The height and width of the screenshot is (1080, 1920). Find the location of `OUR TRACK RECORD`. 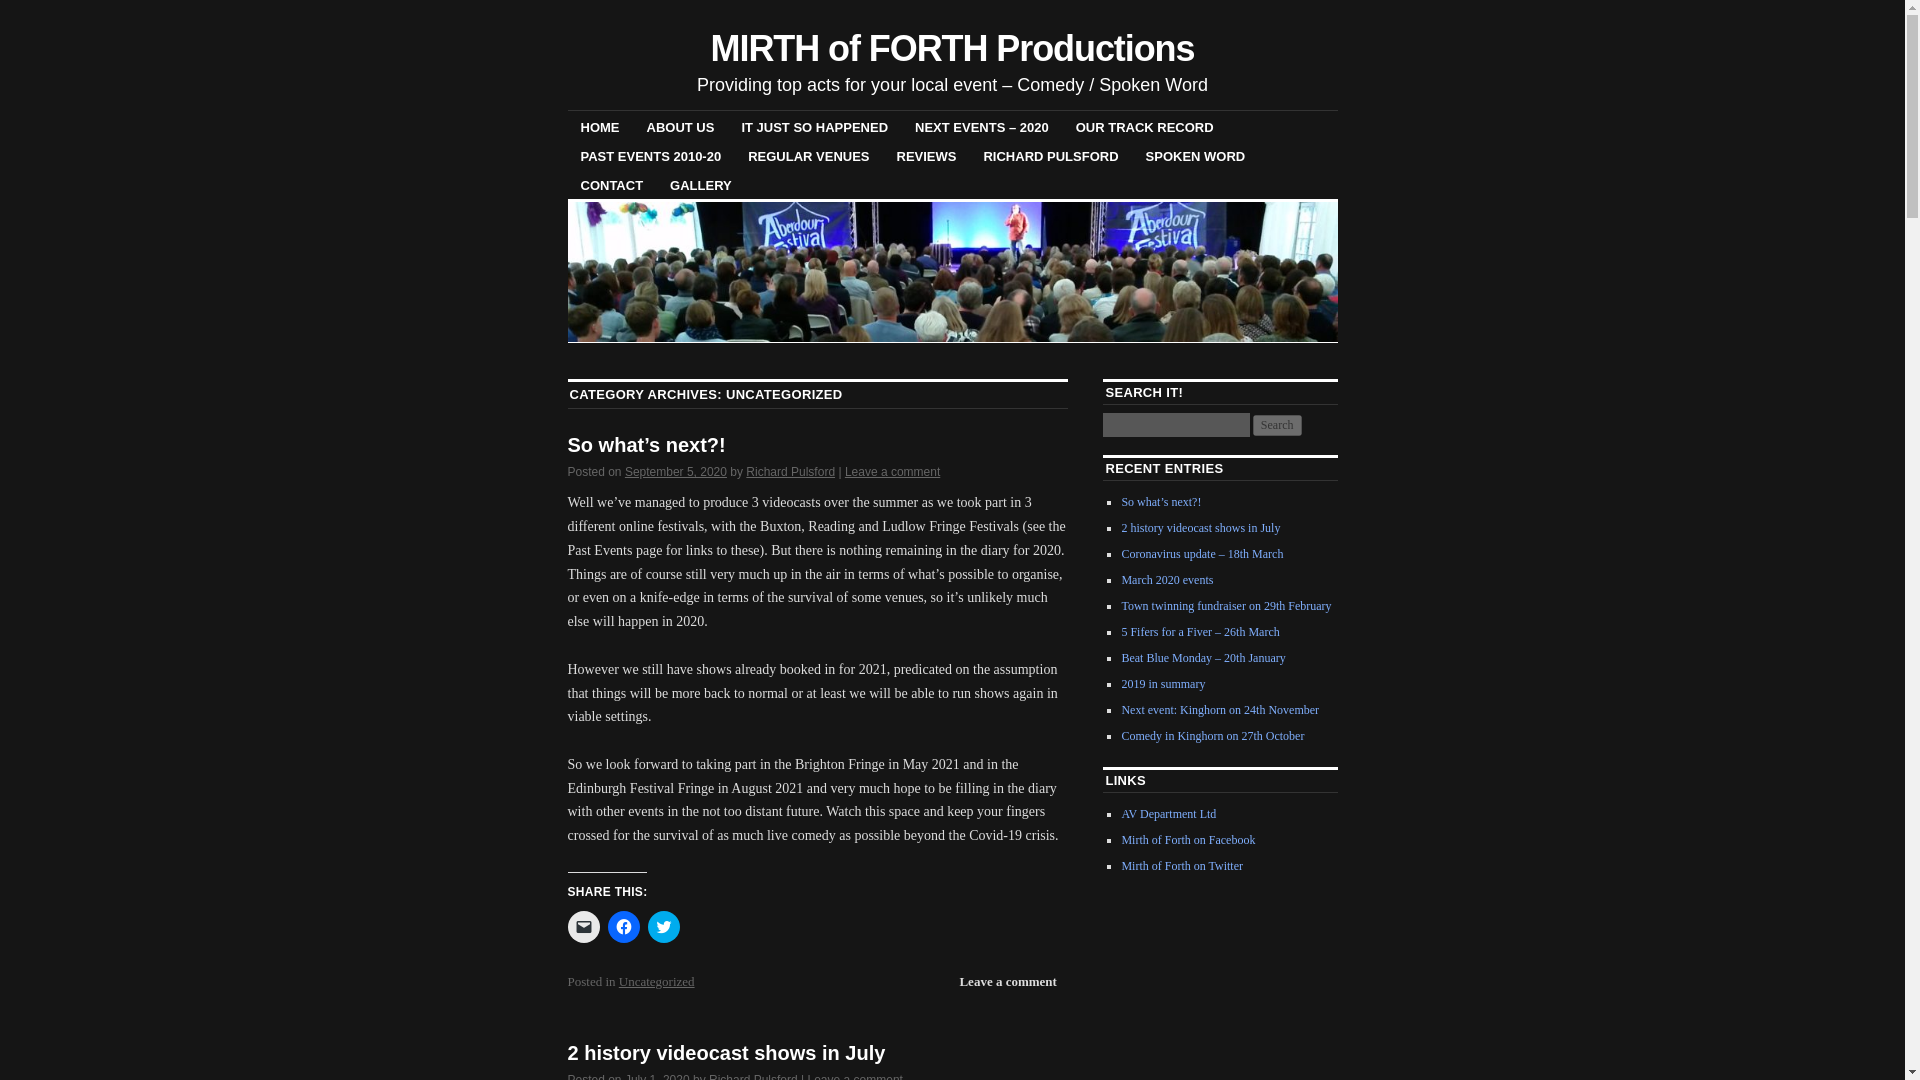

OUR TRACK RECORD is located at coordinates (1144, 126).